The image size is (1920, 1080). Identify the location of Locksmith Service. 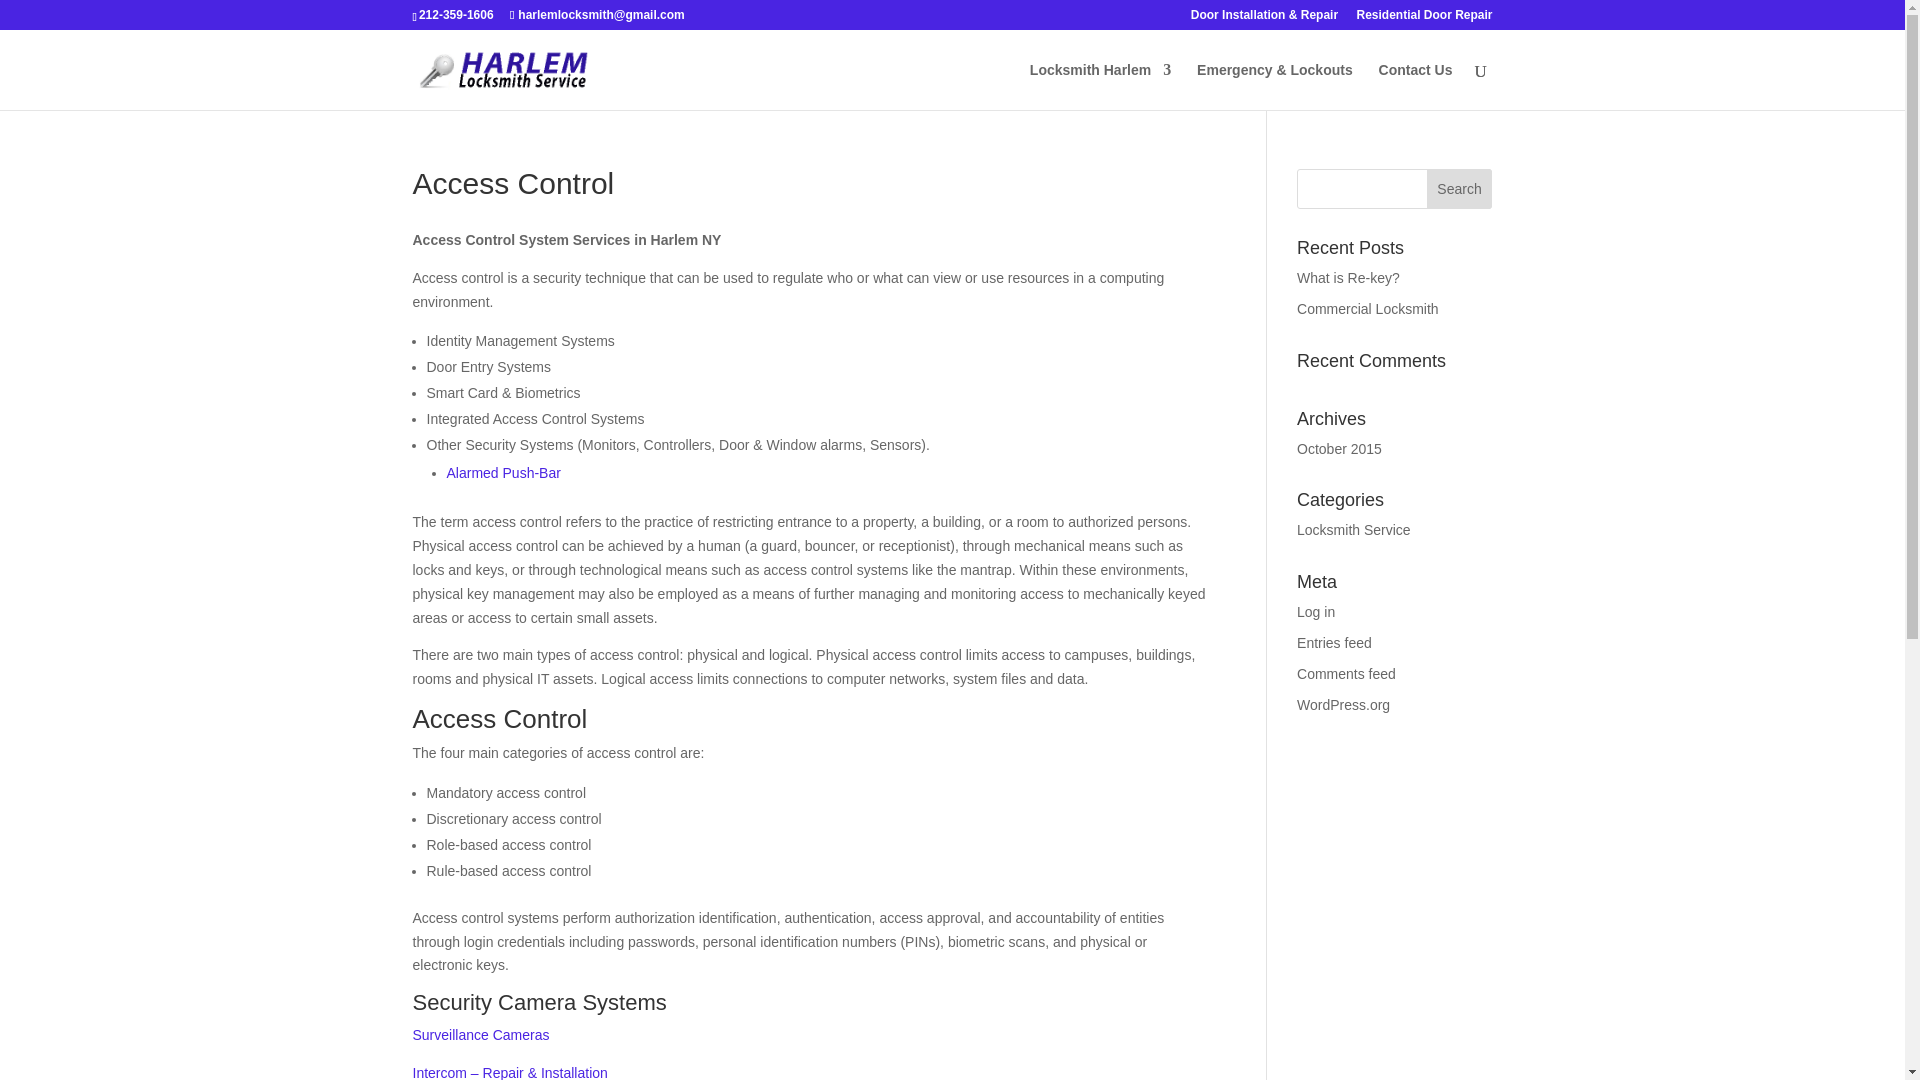
(1354, 529).